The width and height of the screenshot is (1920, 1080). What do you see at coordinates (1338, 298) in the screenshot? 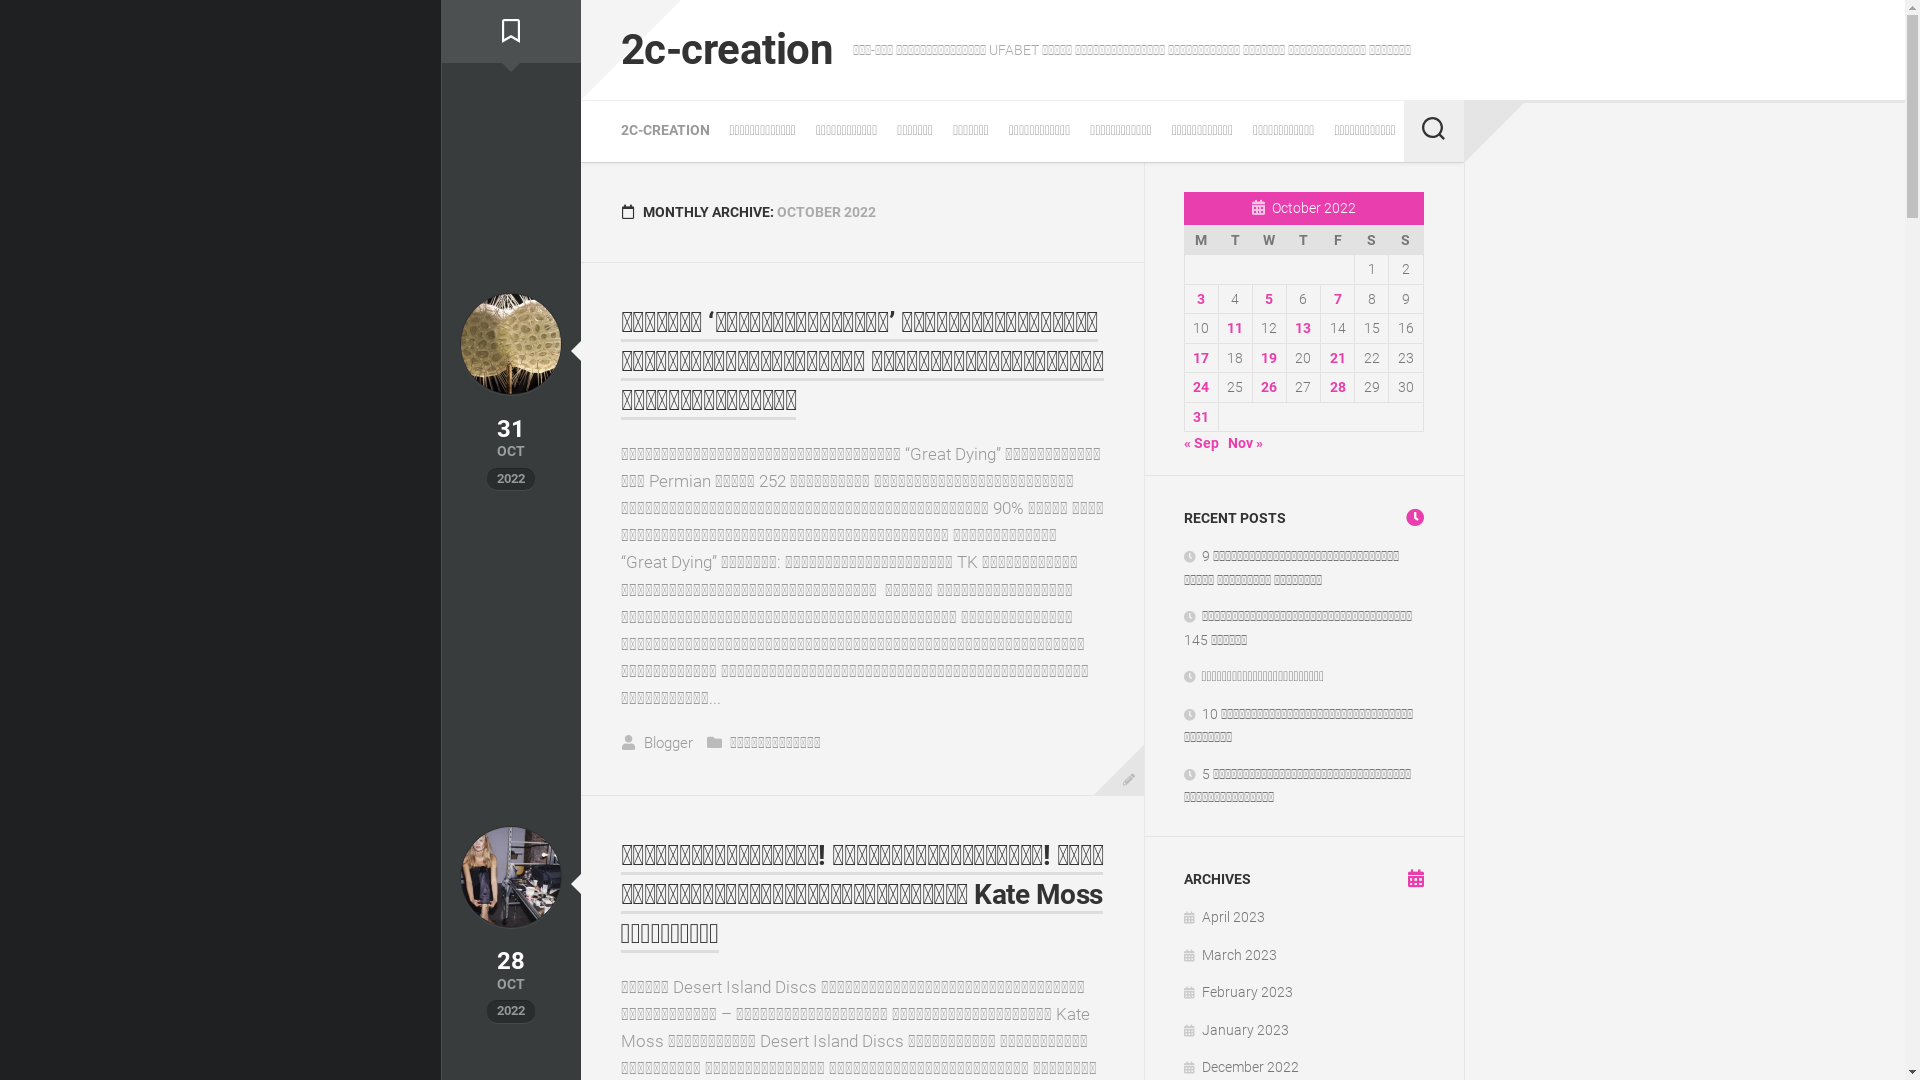
I see `7` at bounding box center [1338, 298].